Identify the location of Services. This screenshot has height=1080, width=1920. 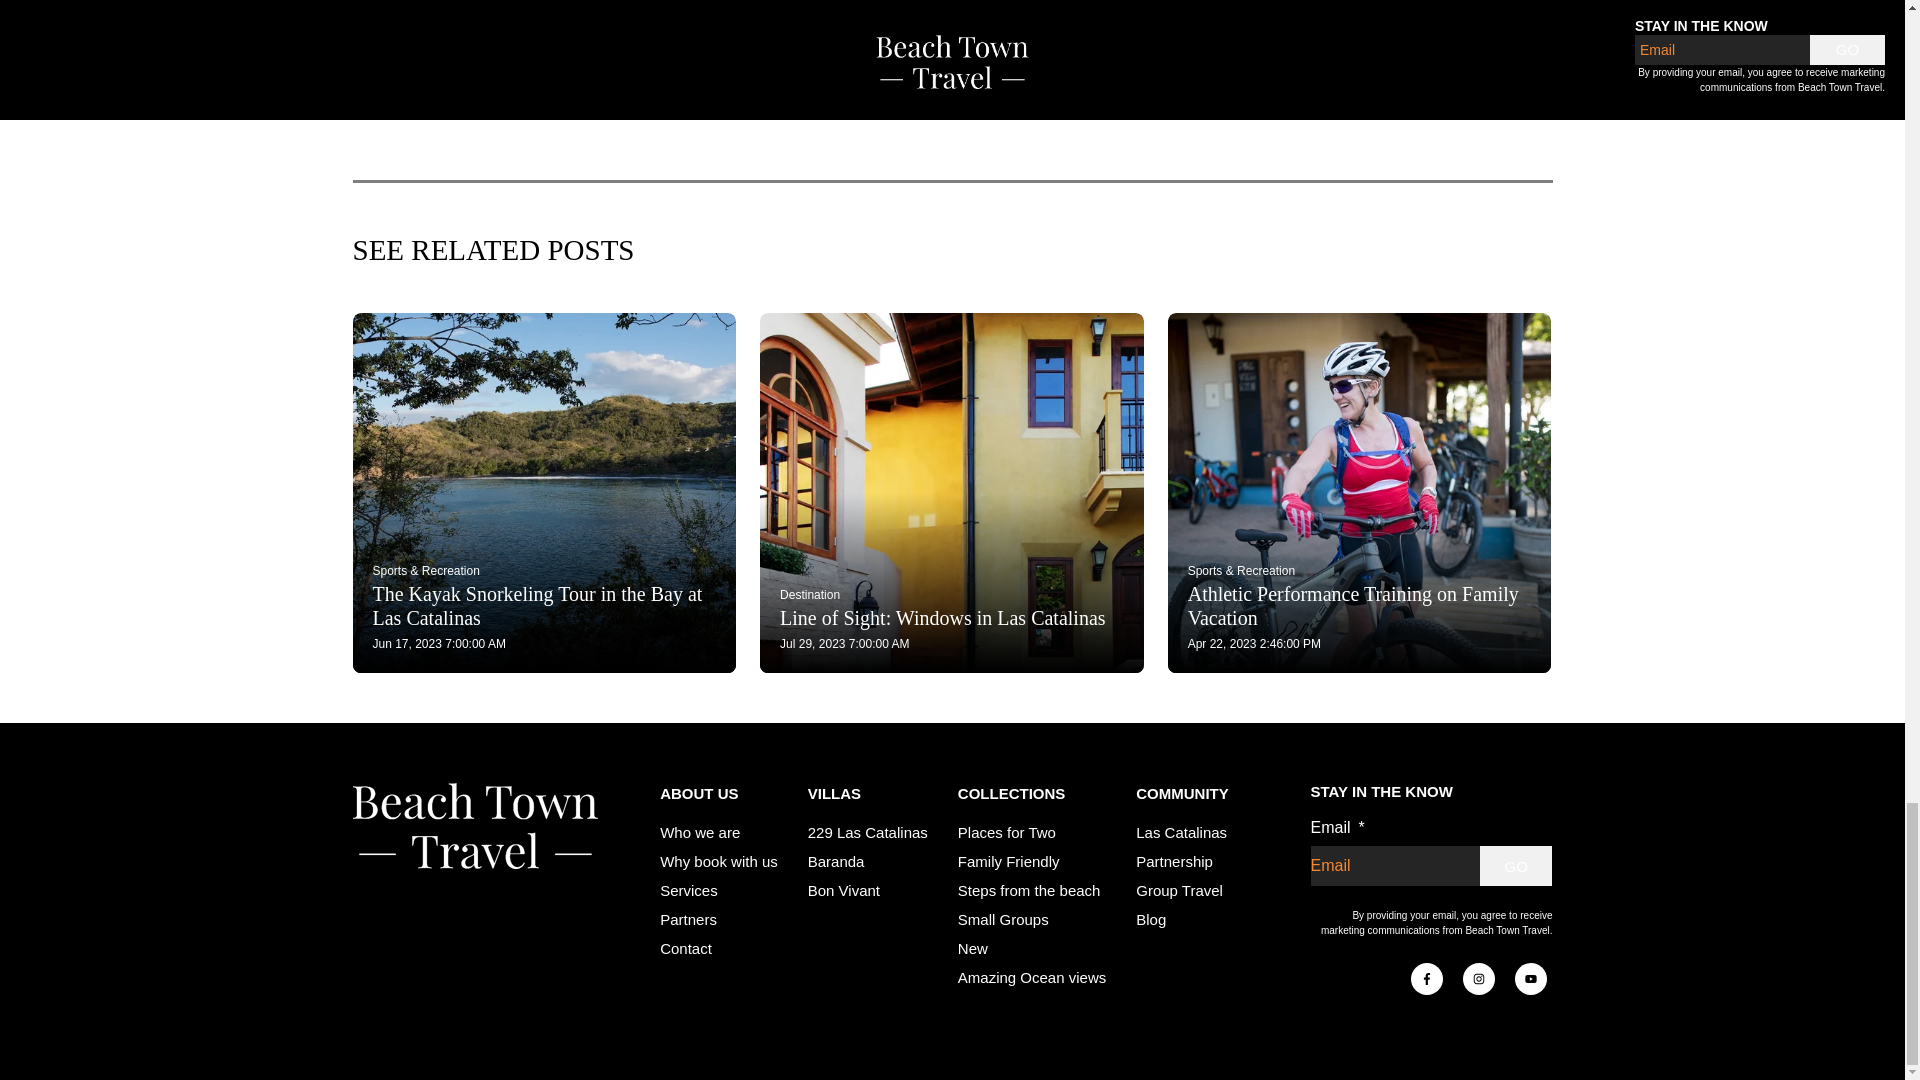
(689, 890).